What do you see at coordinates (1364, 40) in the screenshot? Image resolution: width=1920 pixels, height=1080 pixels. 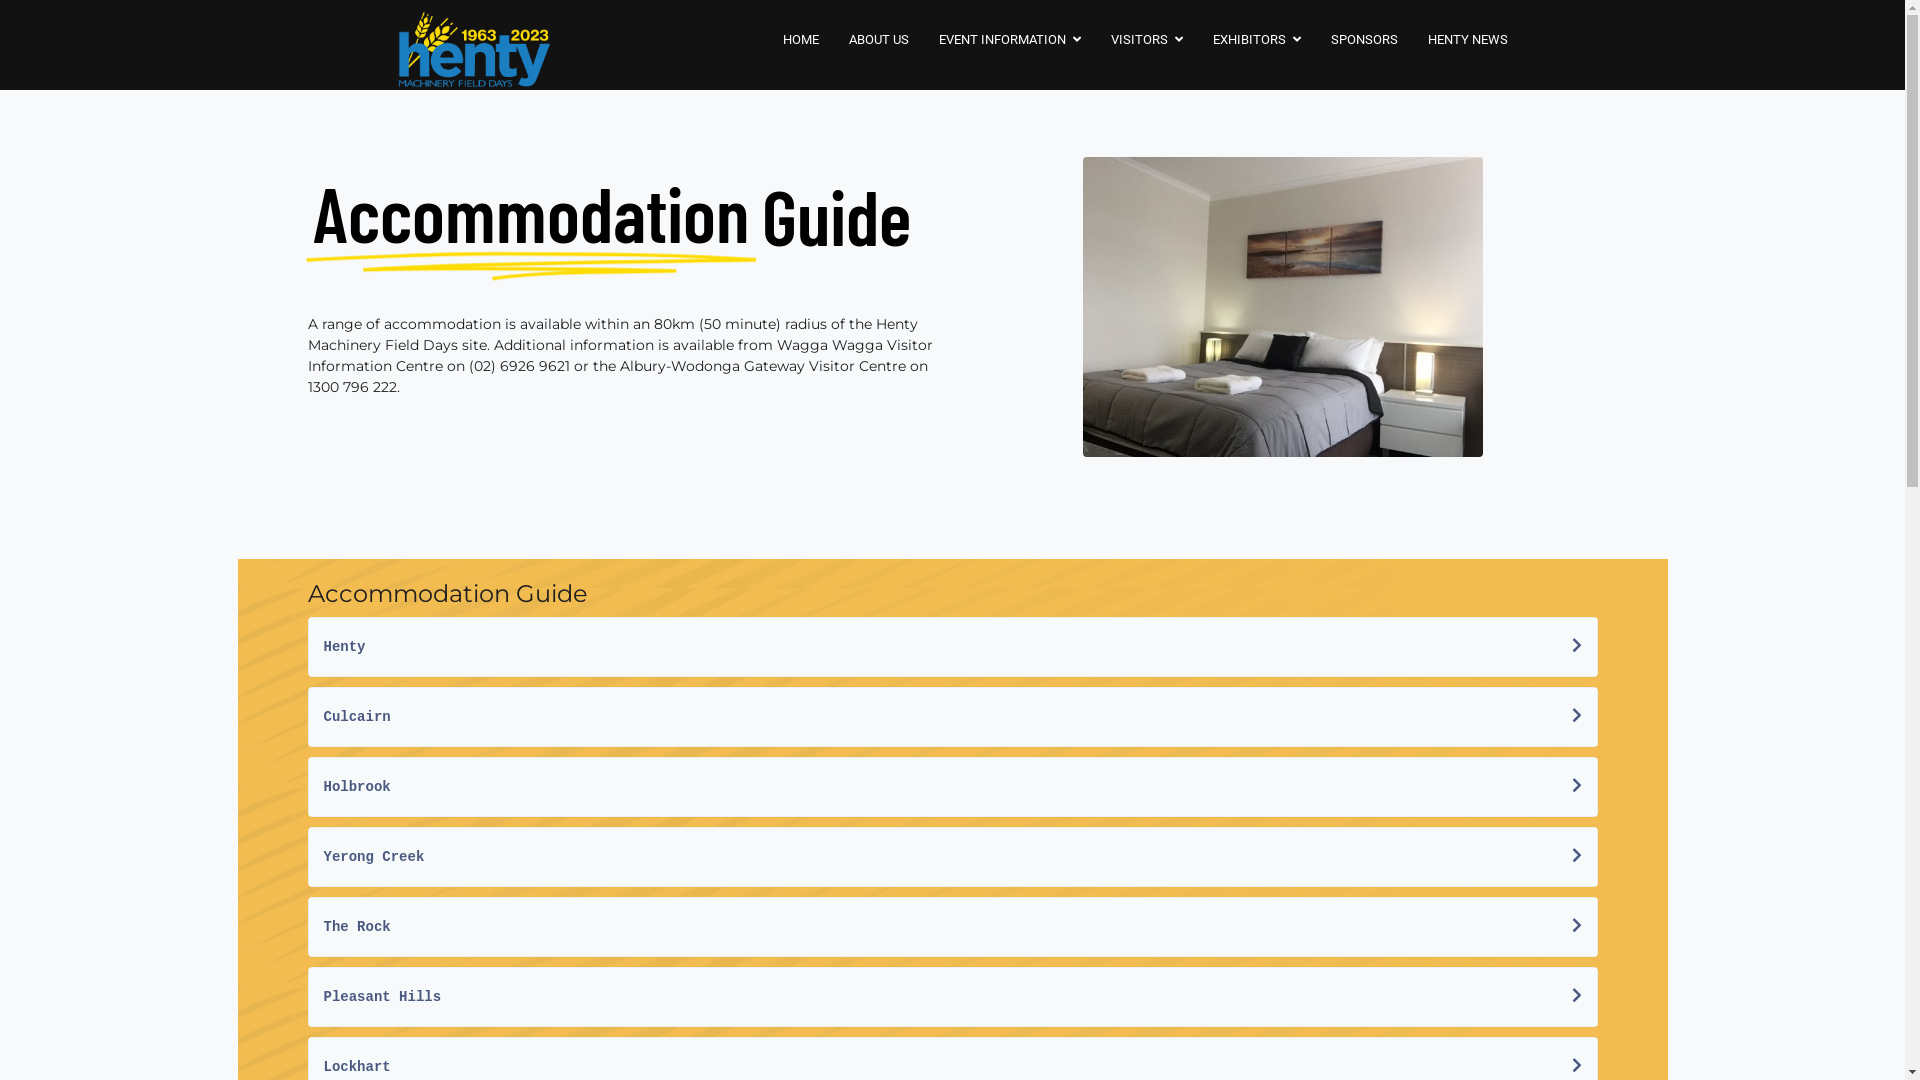 I see `SPONSORS` at bounding box center [1364, 40].